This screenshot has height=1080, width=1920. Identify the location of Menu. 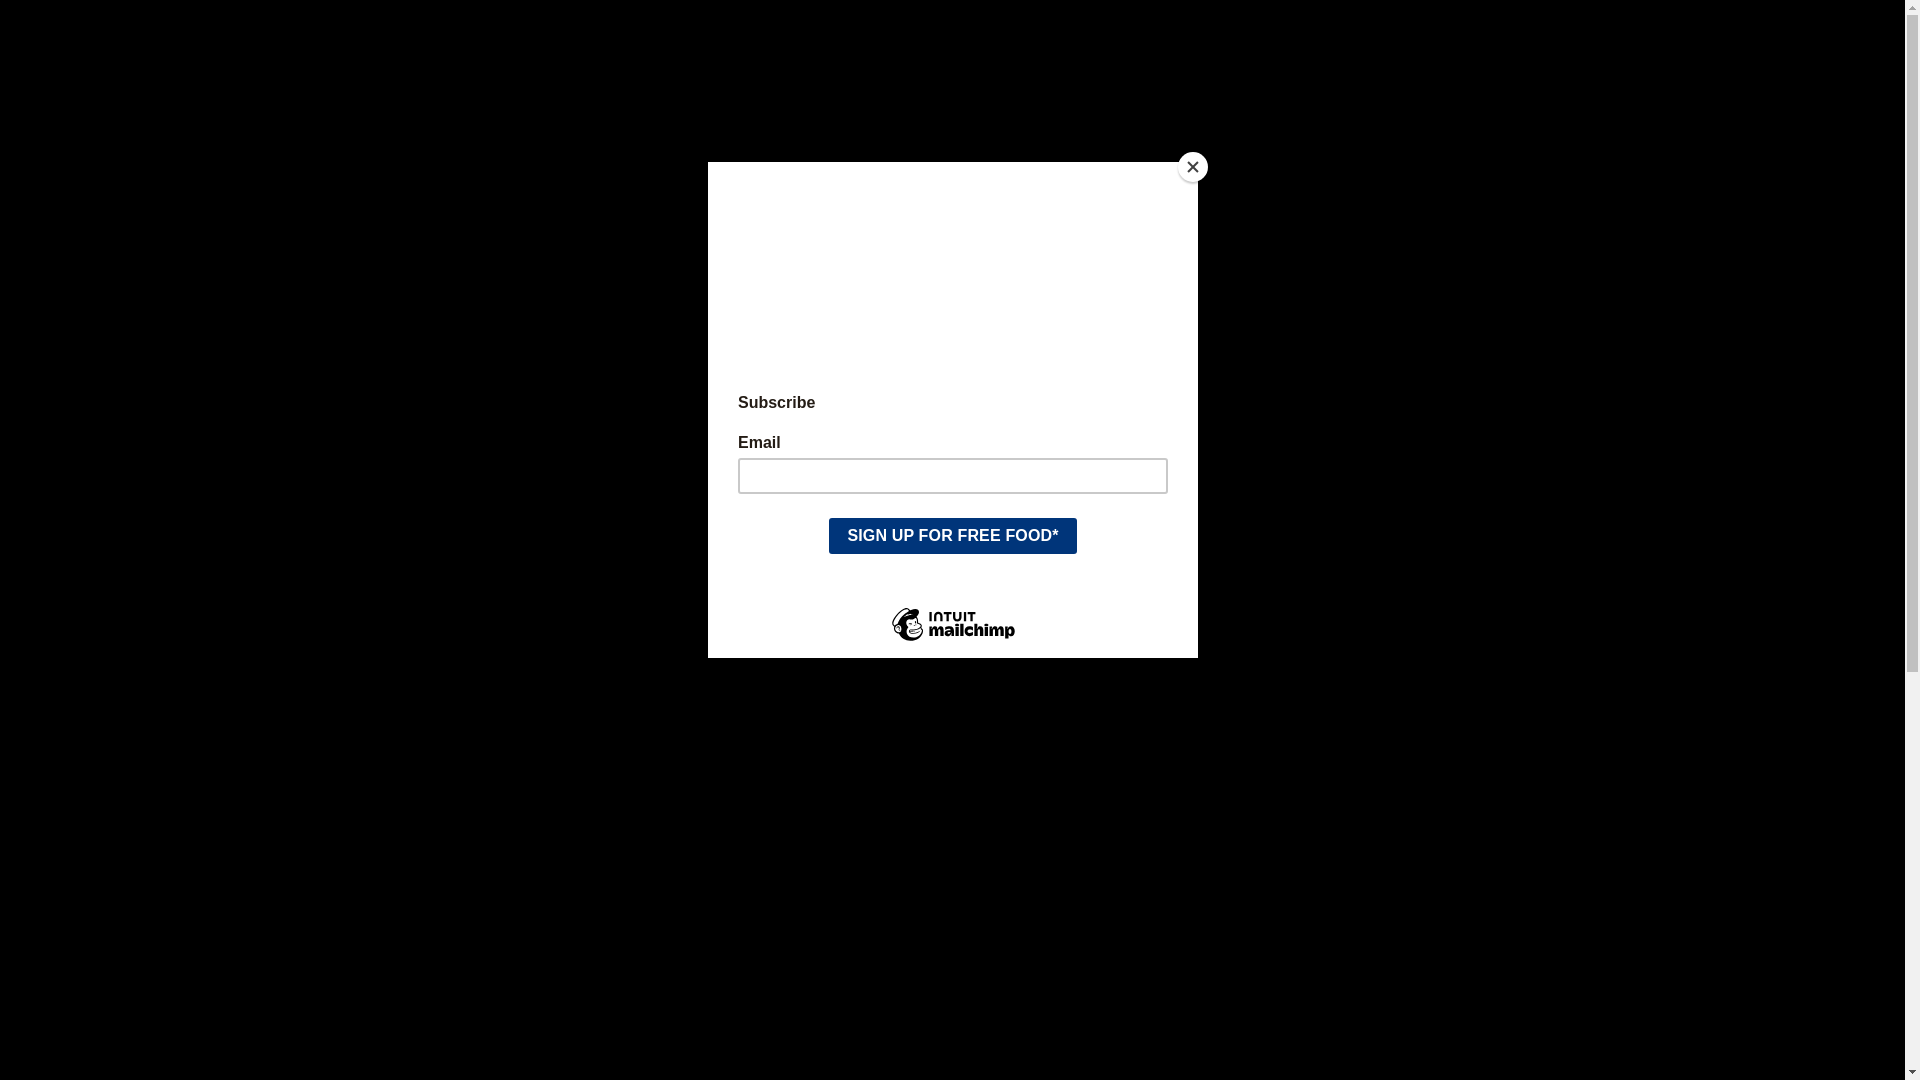
(626, 270).